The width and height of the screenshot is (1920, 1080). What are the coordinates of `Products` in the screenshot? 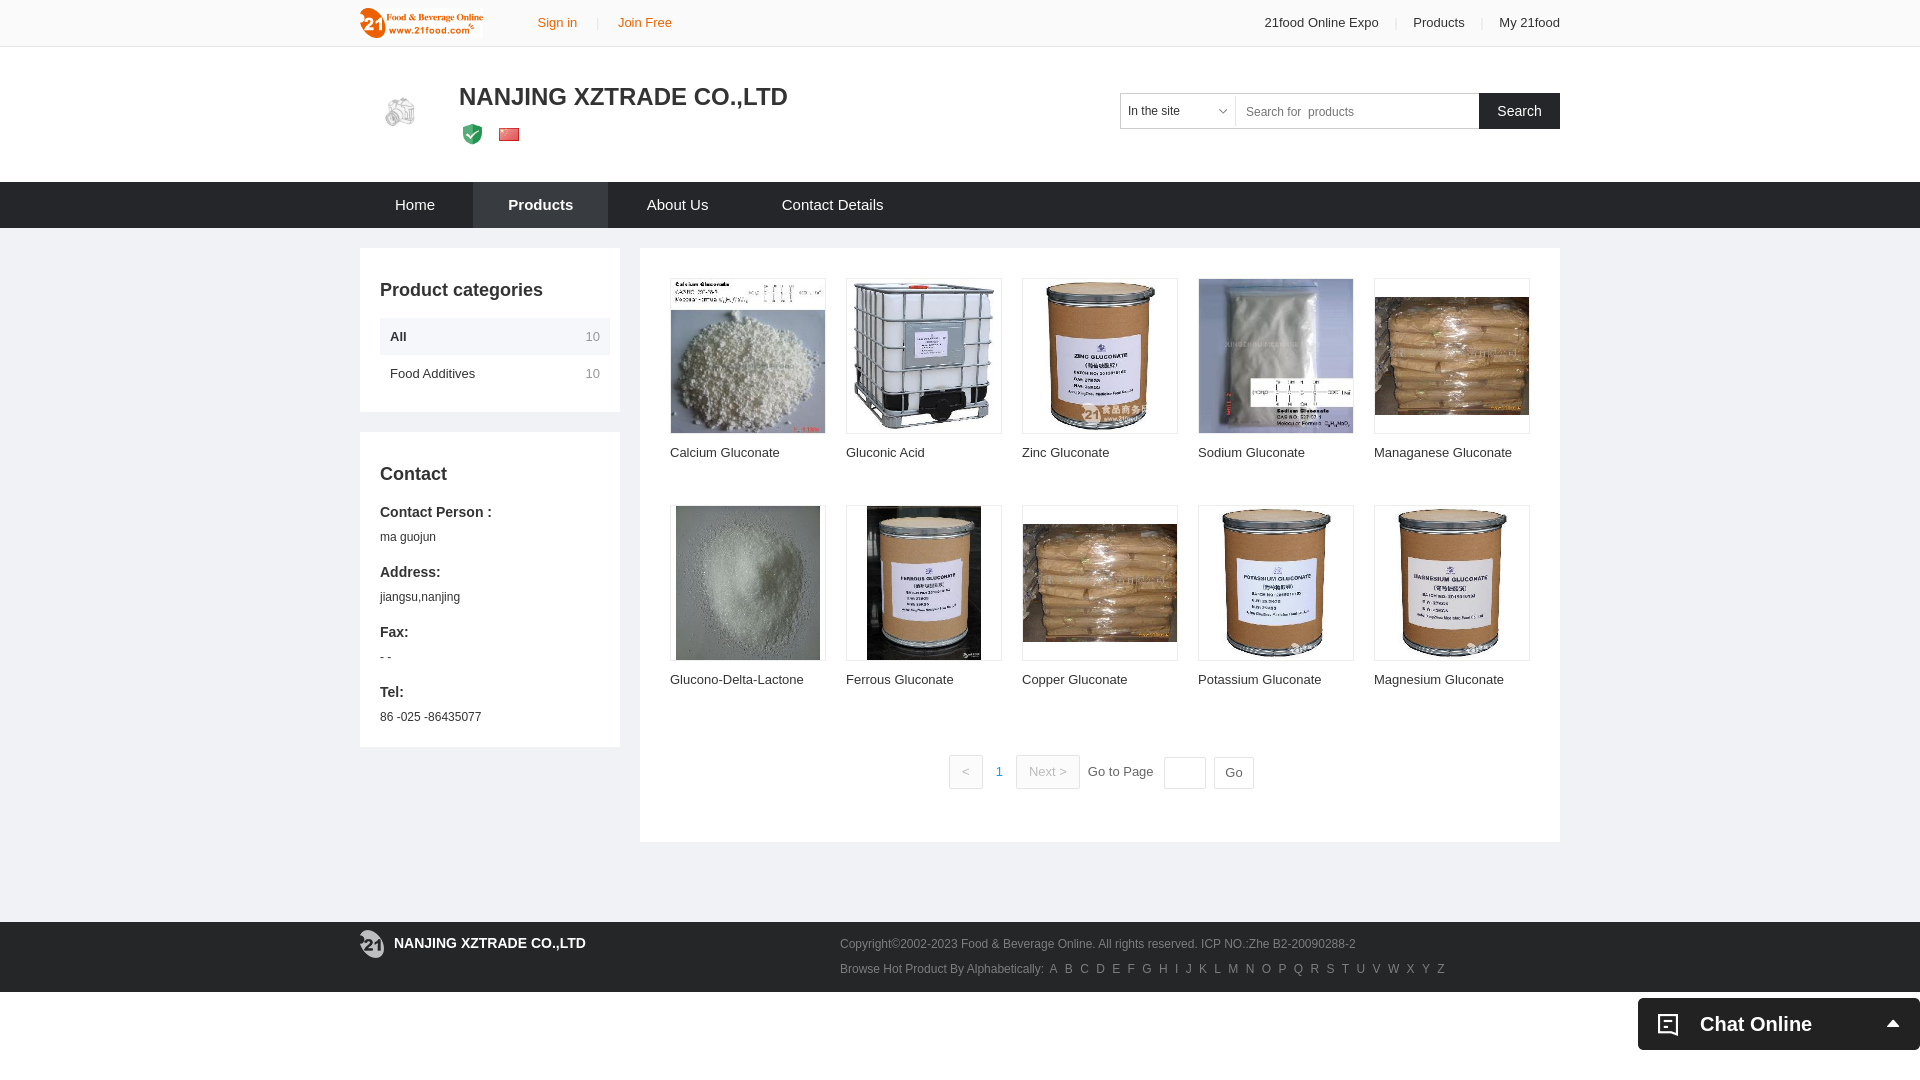 It's located at (540, 205).